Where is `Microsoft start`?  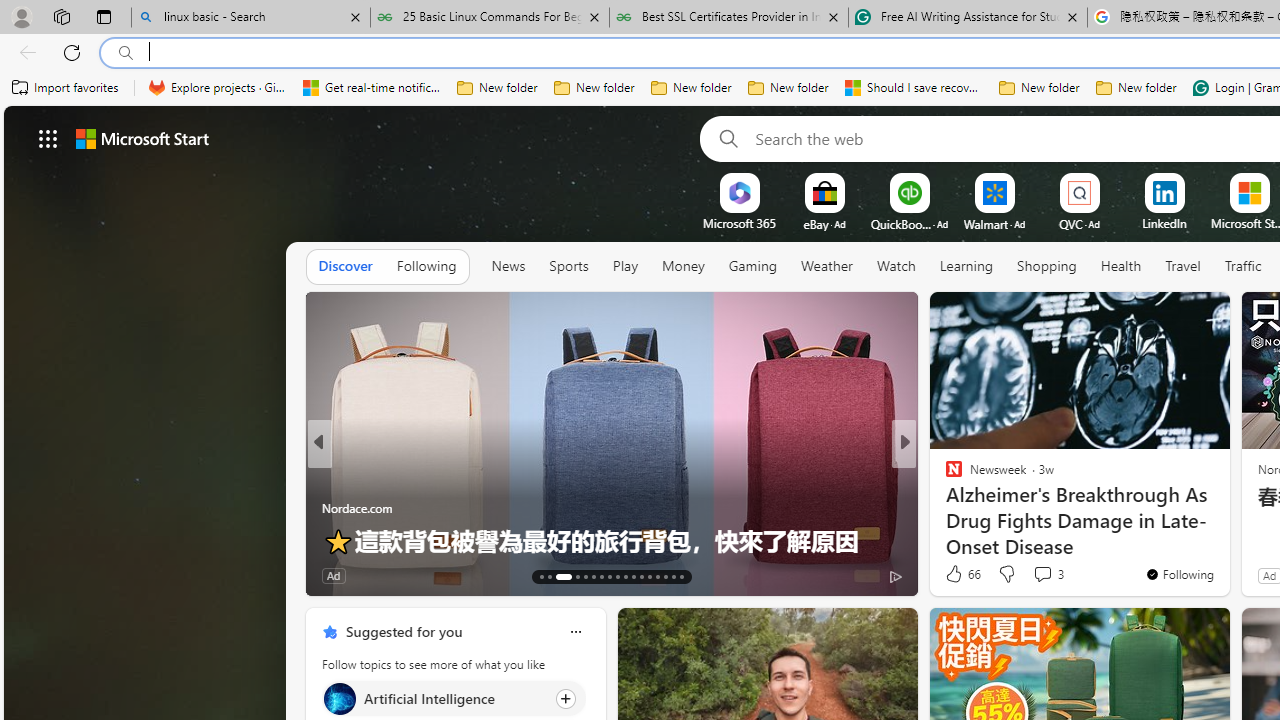
Microsoft start is located at coordinates (142, 138).